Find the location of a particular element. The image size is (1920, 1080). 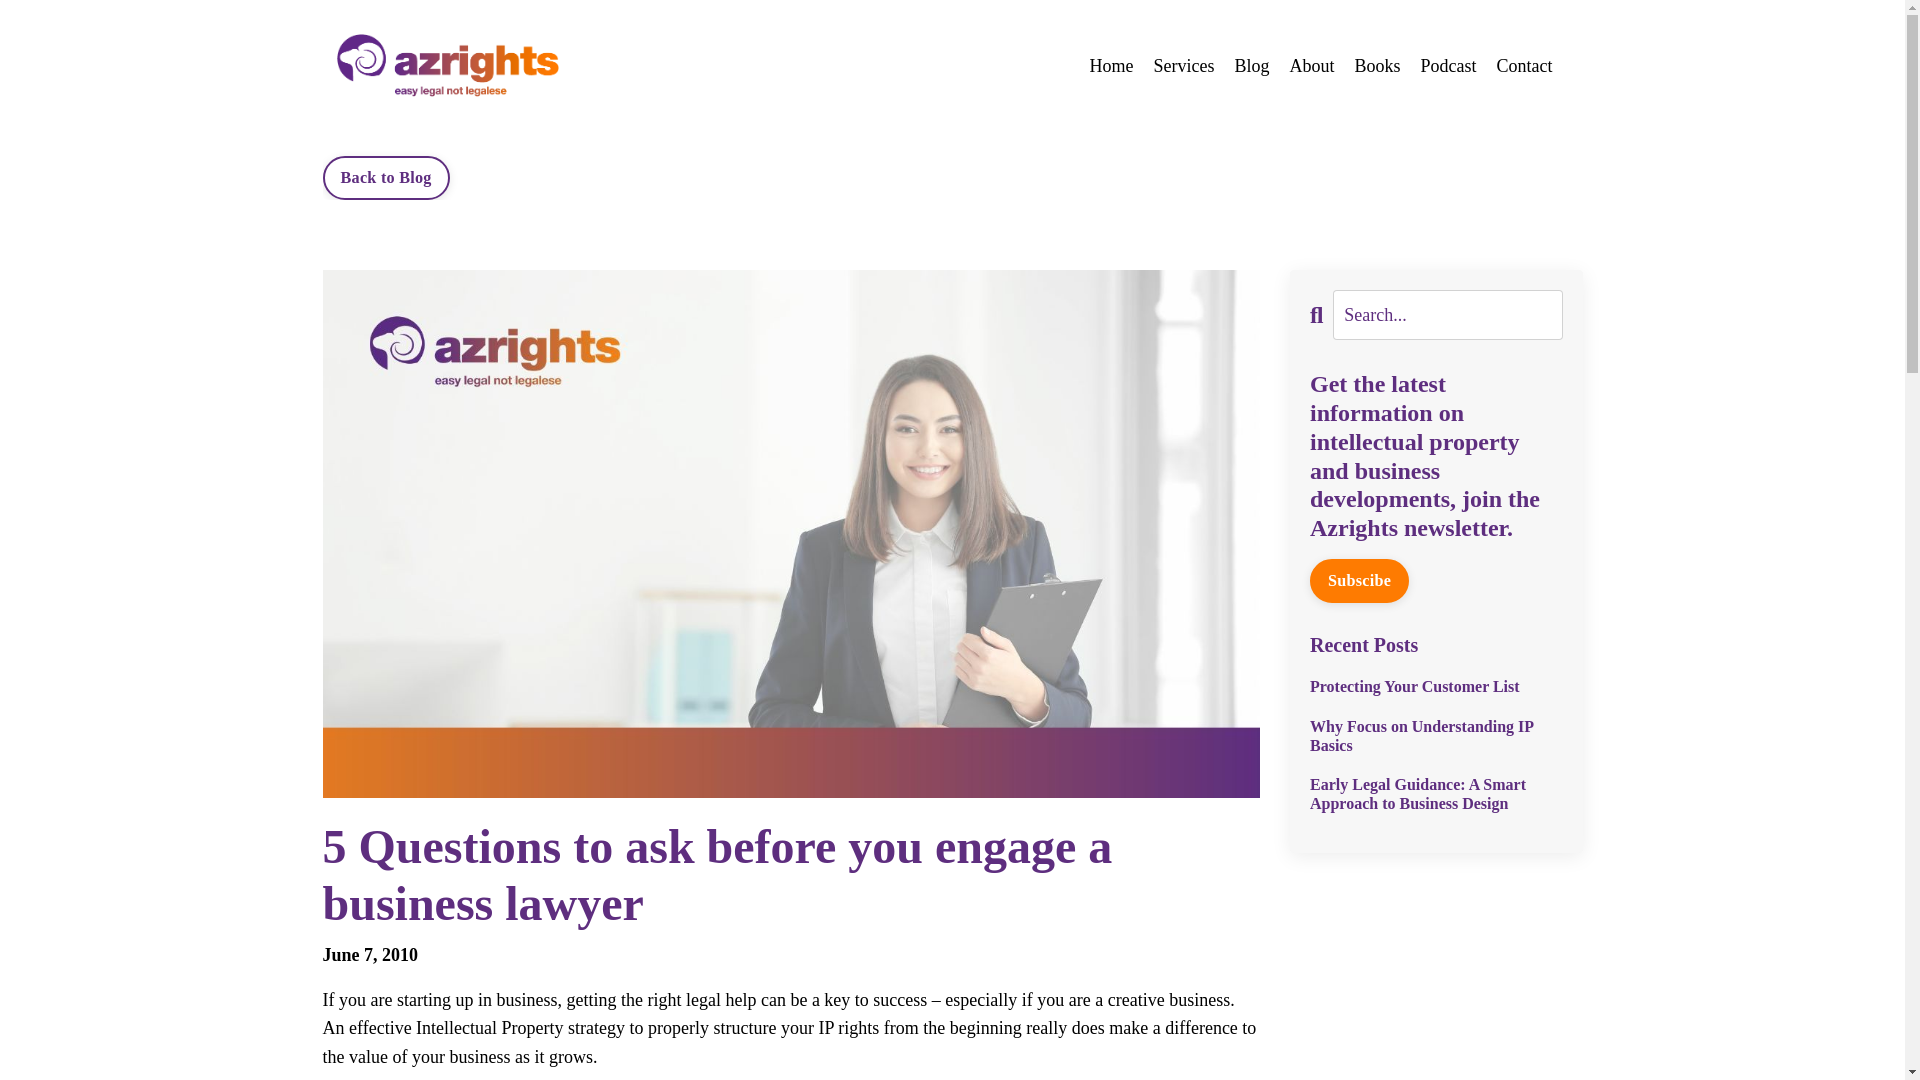

Podcast is located at coordinates (1448, 66).